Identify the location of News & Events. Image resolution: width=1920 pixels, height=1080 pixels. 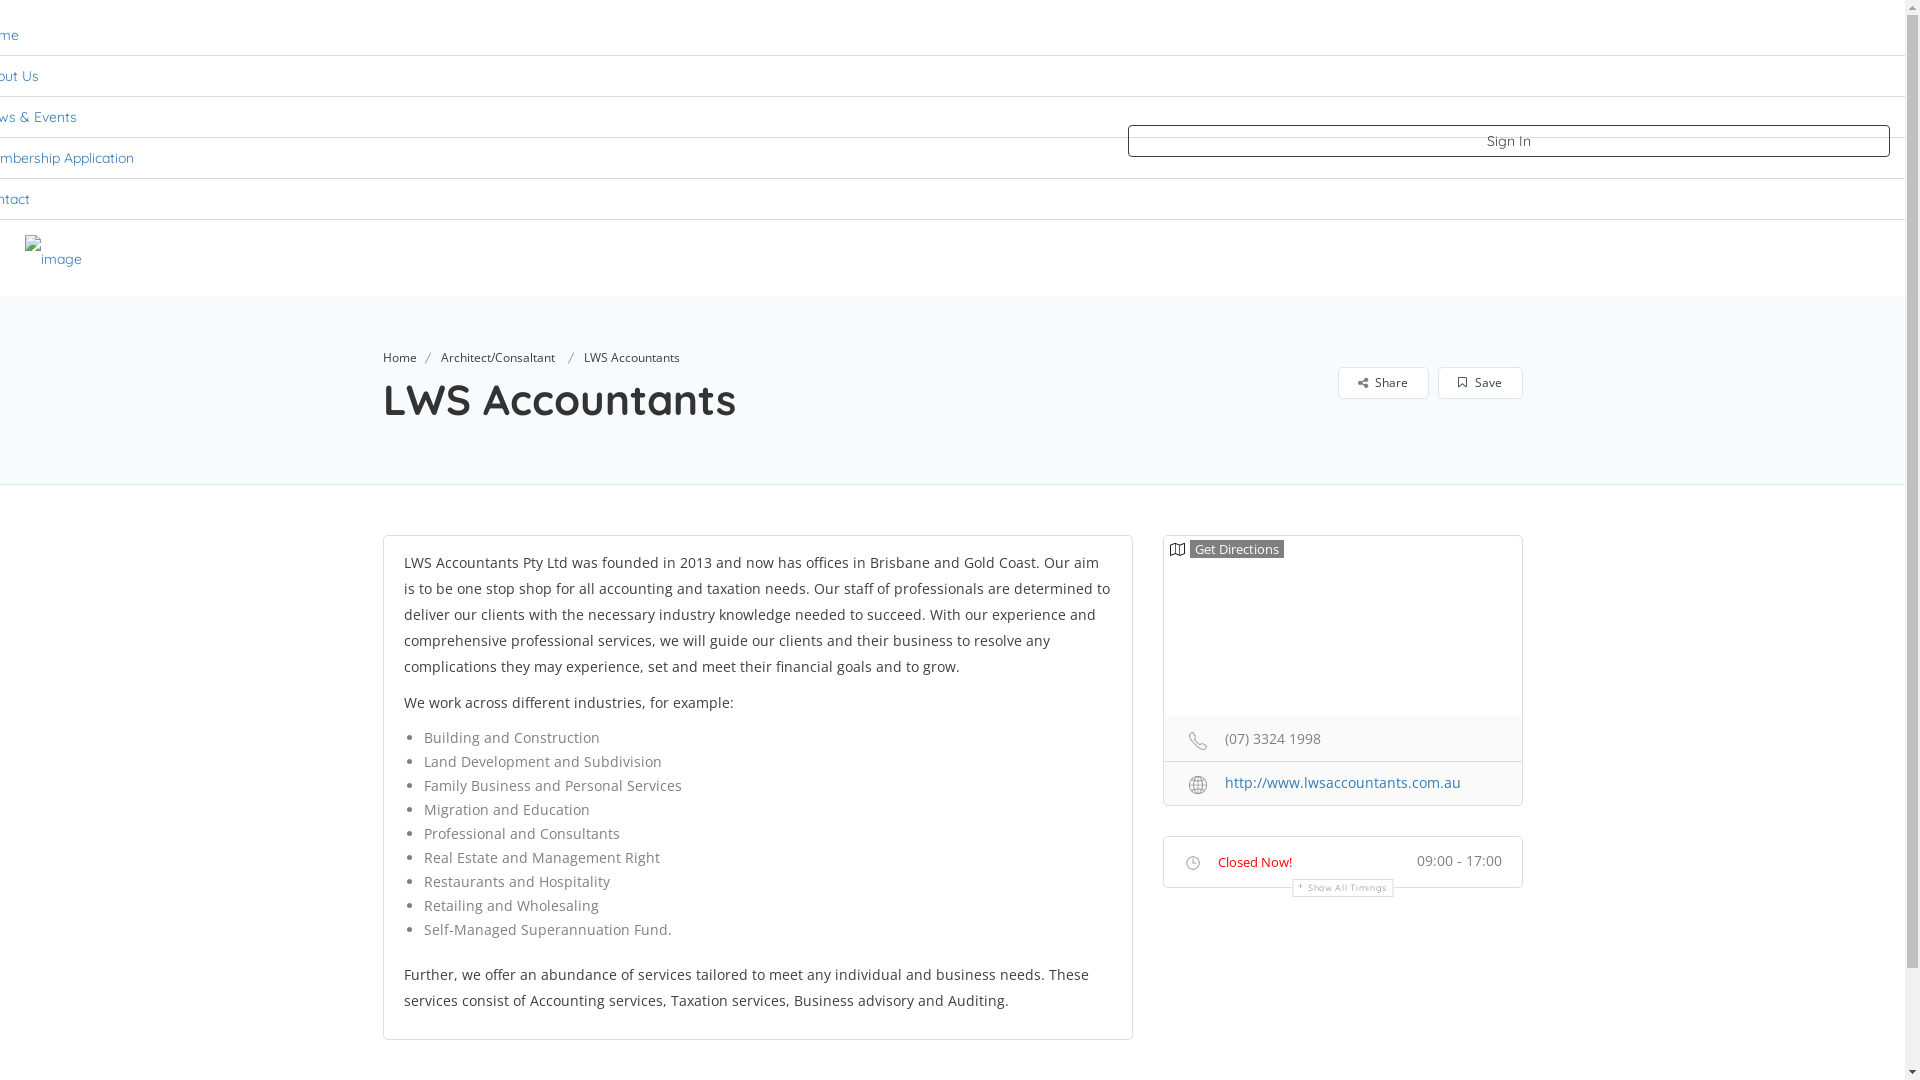
(1424, 257).